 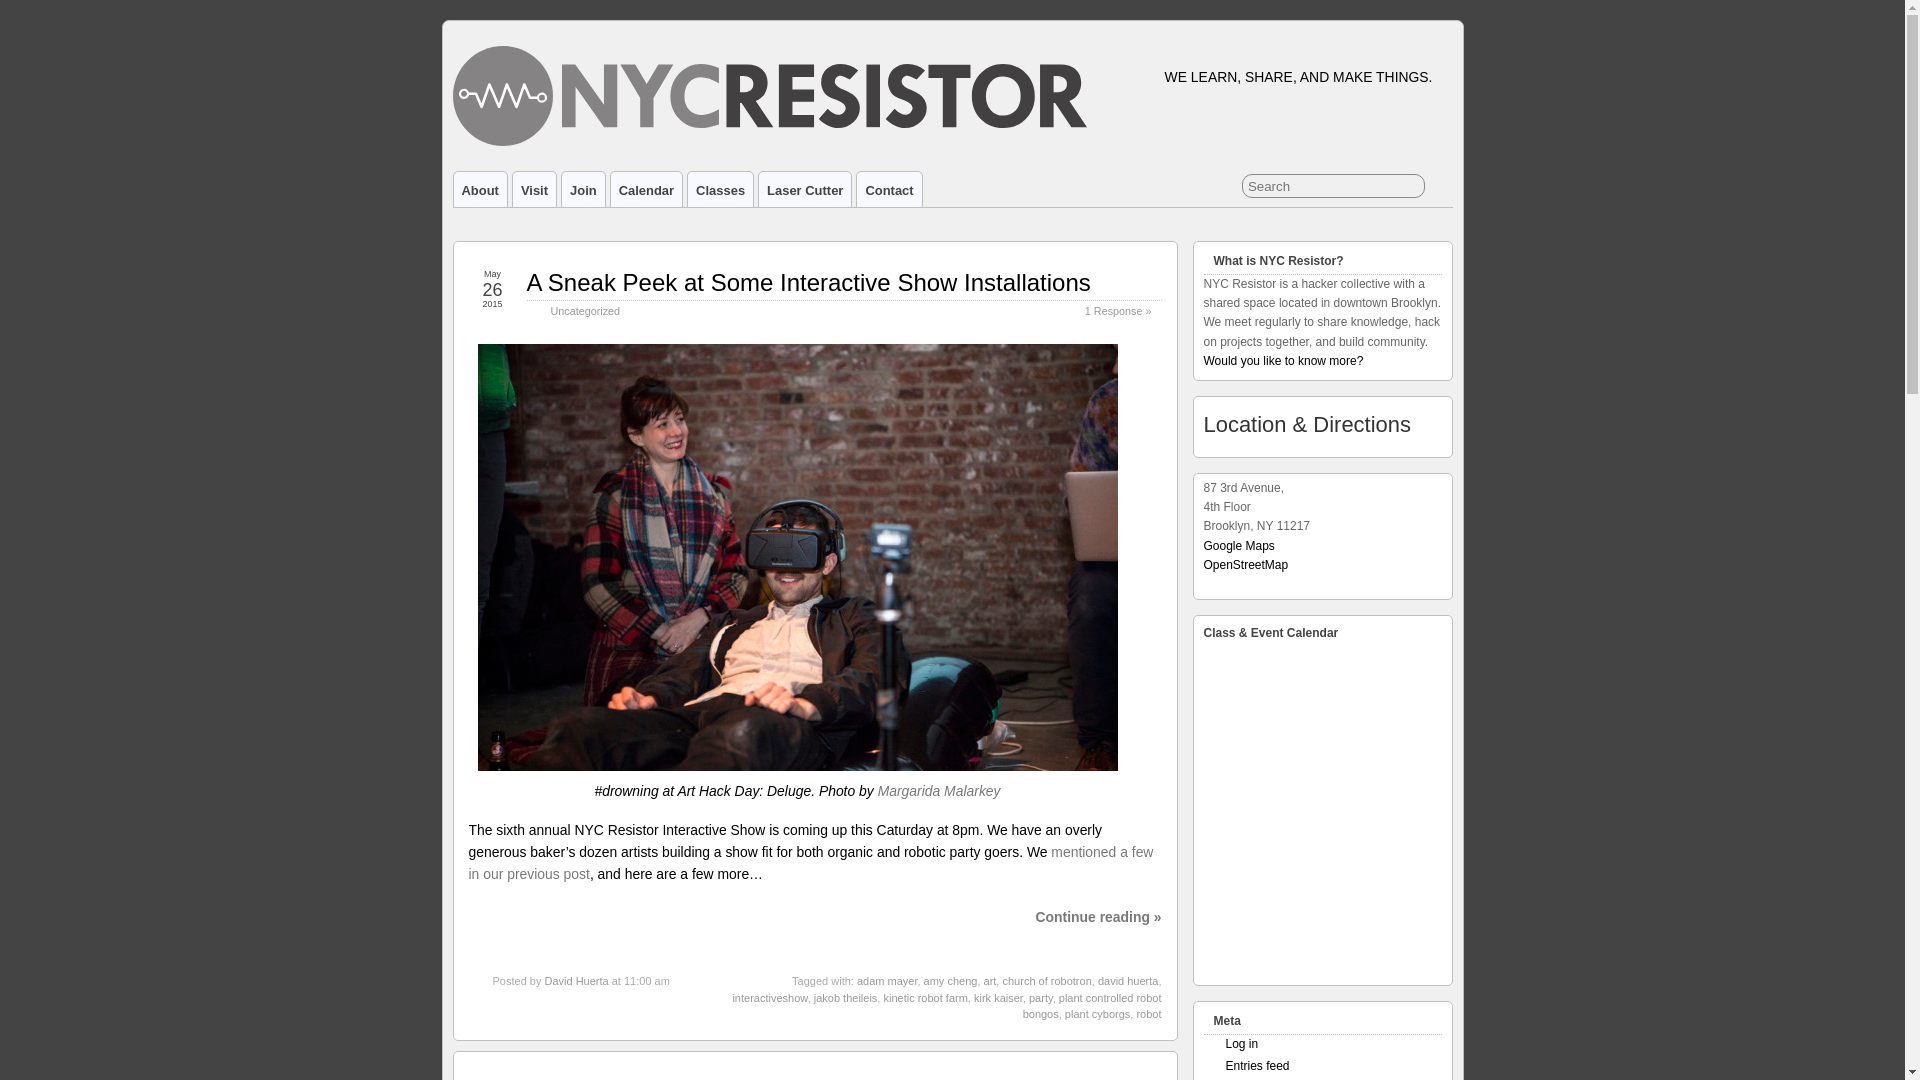 What do you see at coordinates (990, 981) in the screenshot?
I see `art` at bounding box center [990, 981].